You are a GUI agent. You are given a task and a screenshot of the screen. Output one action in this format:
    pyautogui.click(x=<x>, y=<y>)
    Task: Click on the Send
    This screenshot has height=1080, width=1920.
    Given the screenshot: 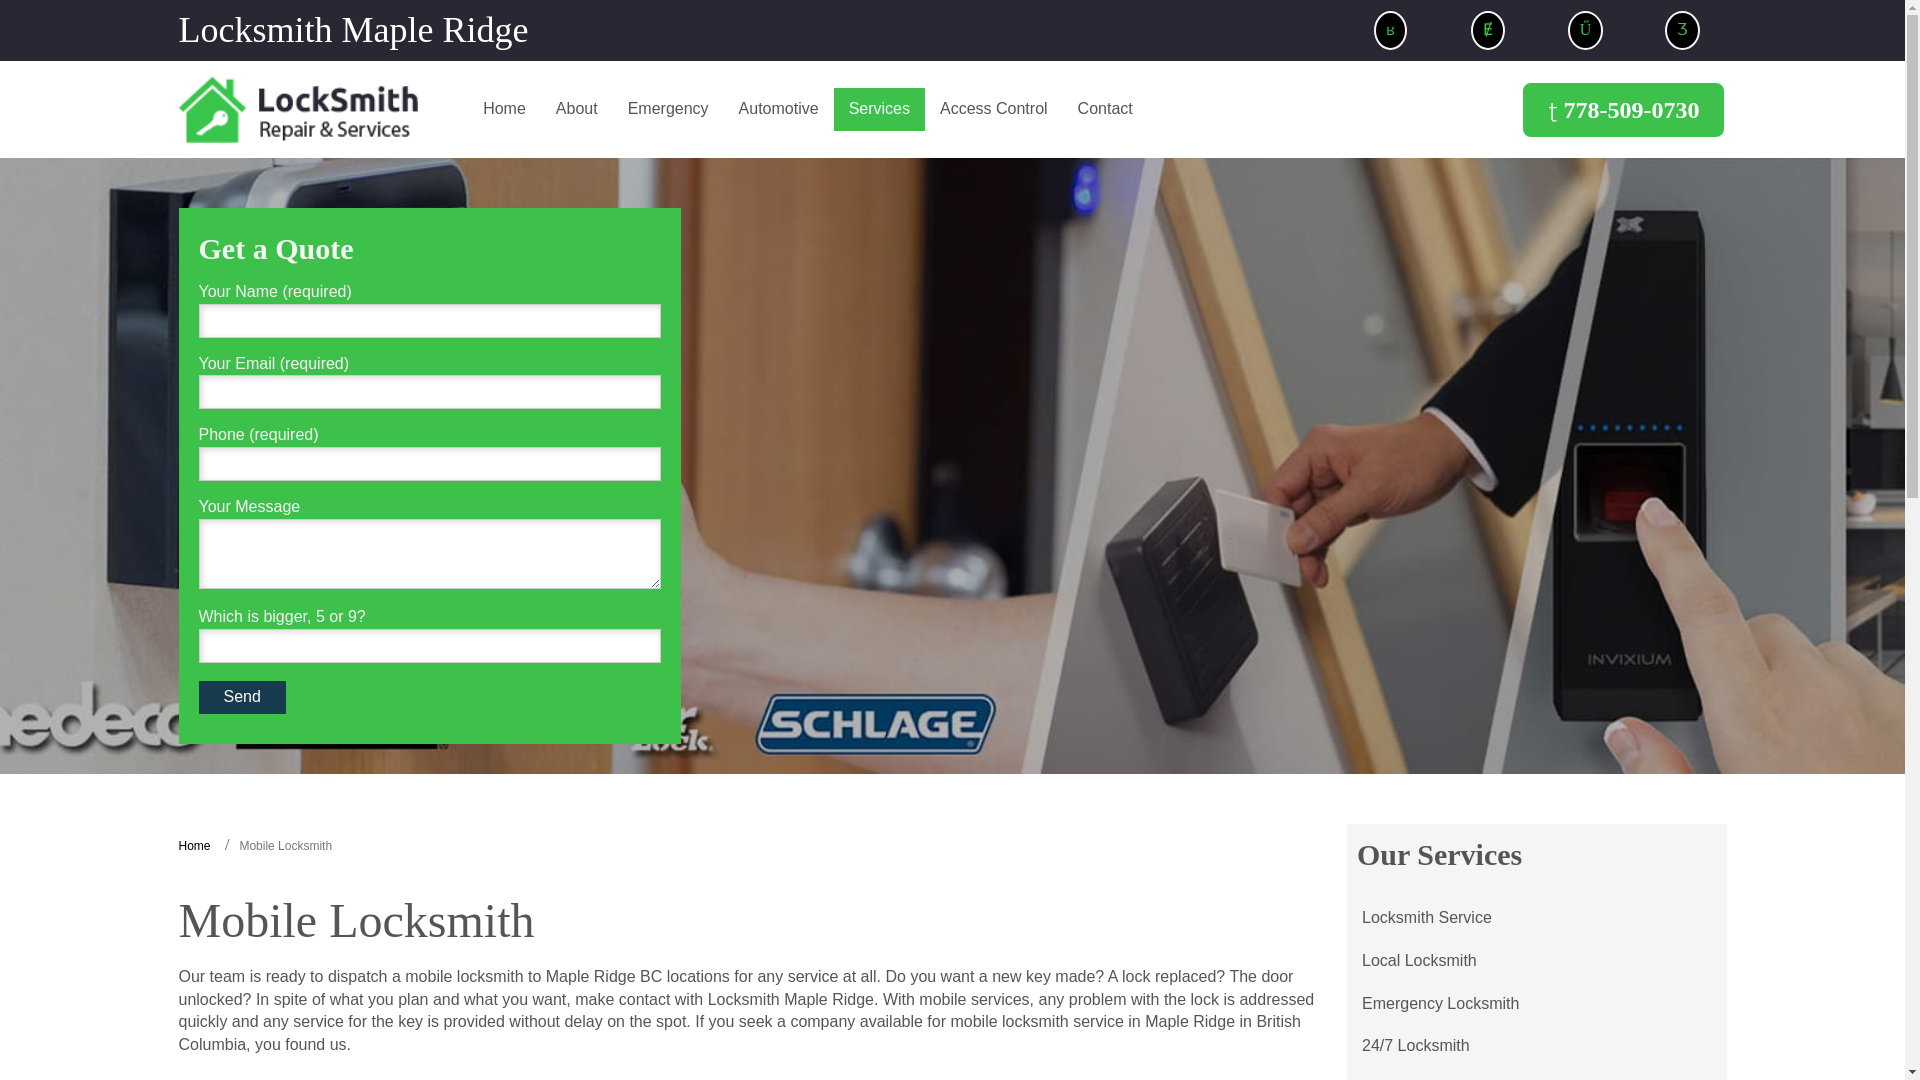 What is the action you would take?
    pyautogui.click(x=240, y=697)
    